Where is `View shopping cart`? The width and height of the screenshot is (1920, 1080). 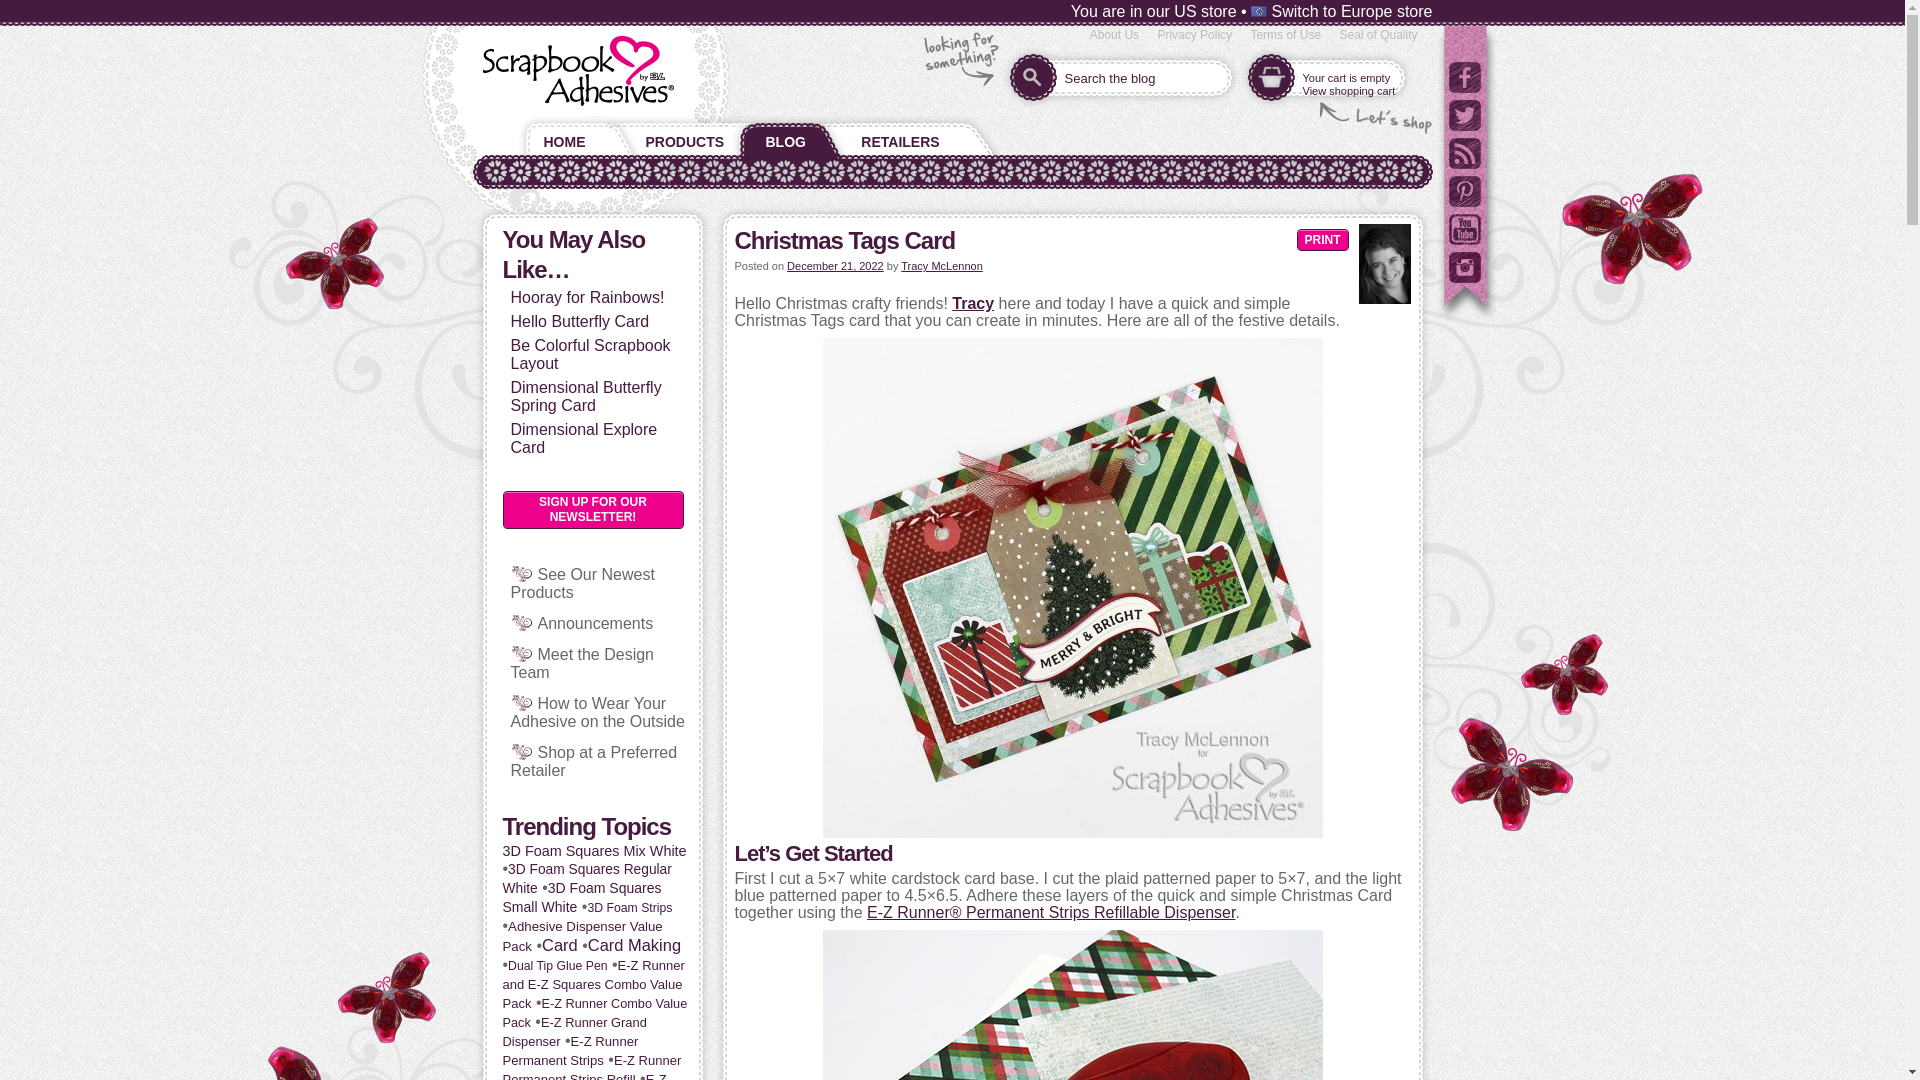
View shopping cart is located at coordinates (1348, 91).